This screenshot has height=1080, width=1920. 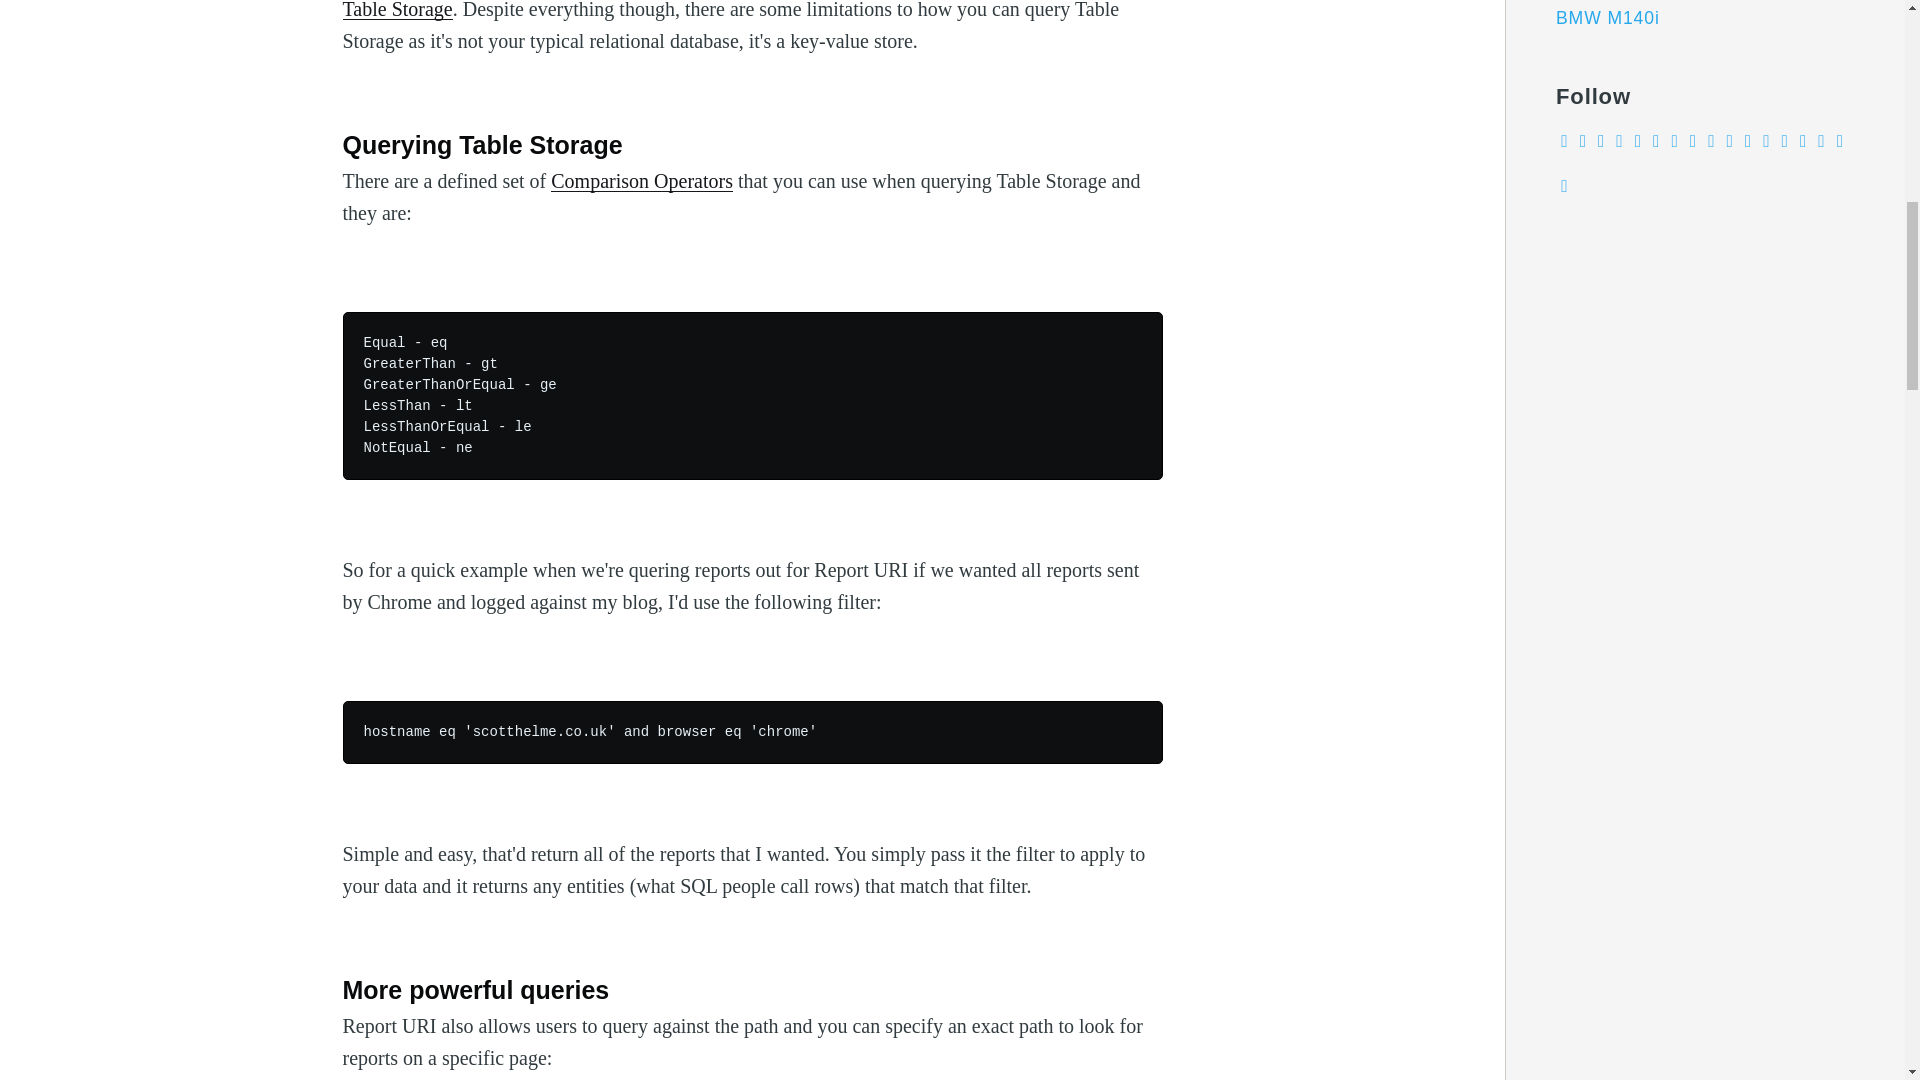 What do you see at coordinates (742, 10) in the screenshot?
I see `Optimising for performance with Azure Table Storage` at bounding box center [742, 10].